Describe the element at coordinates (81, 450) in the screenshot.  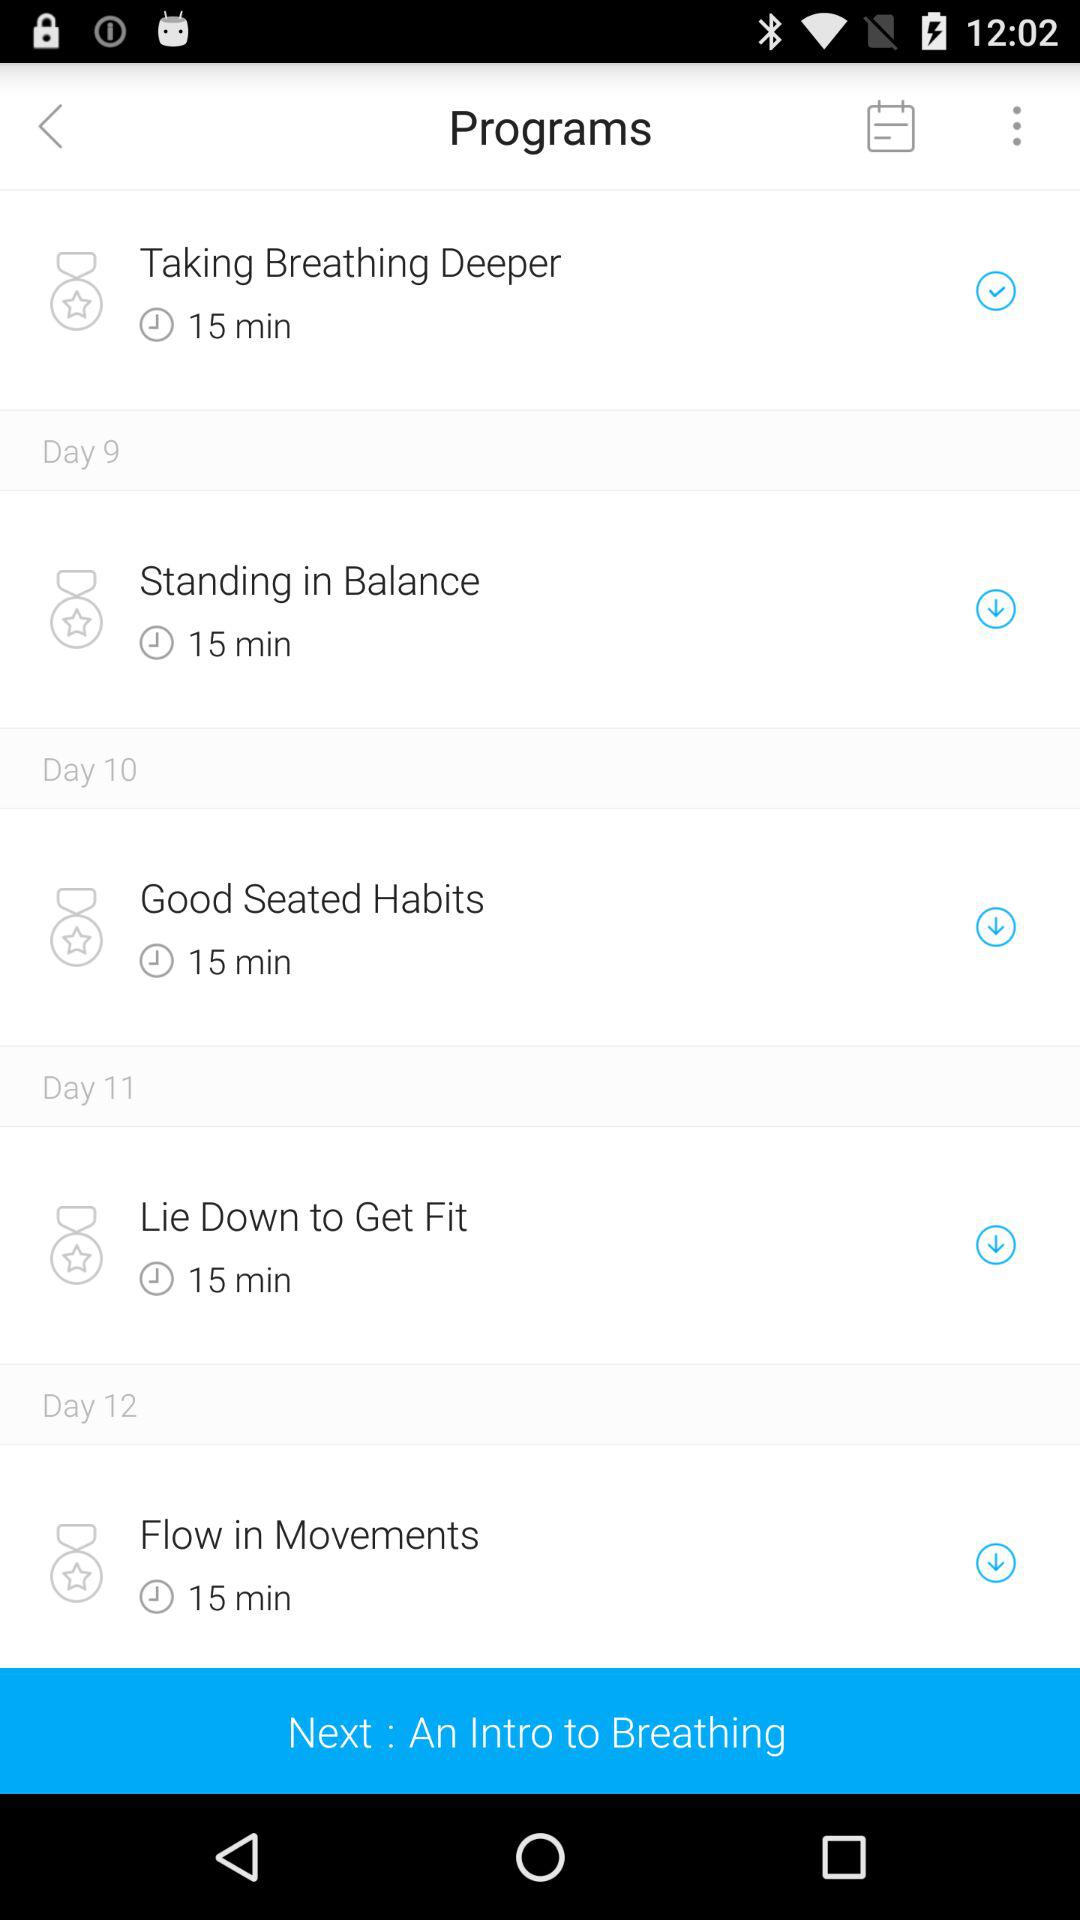
I see `jump until the day 9 item` at that location.